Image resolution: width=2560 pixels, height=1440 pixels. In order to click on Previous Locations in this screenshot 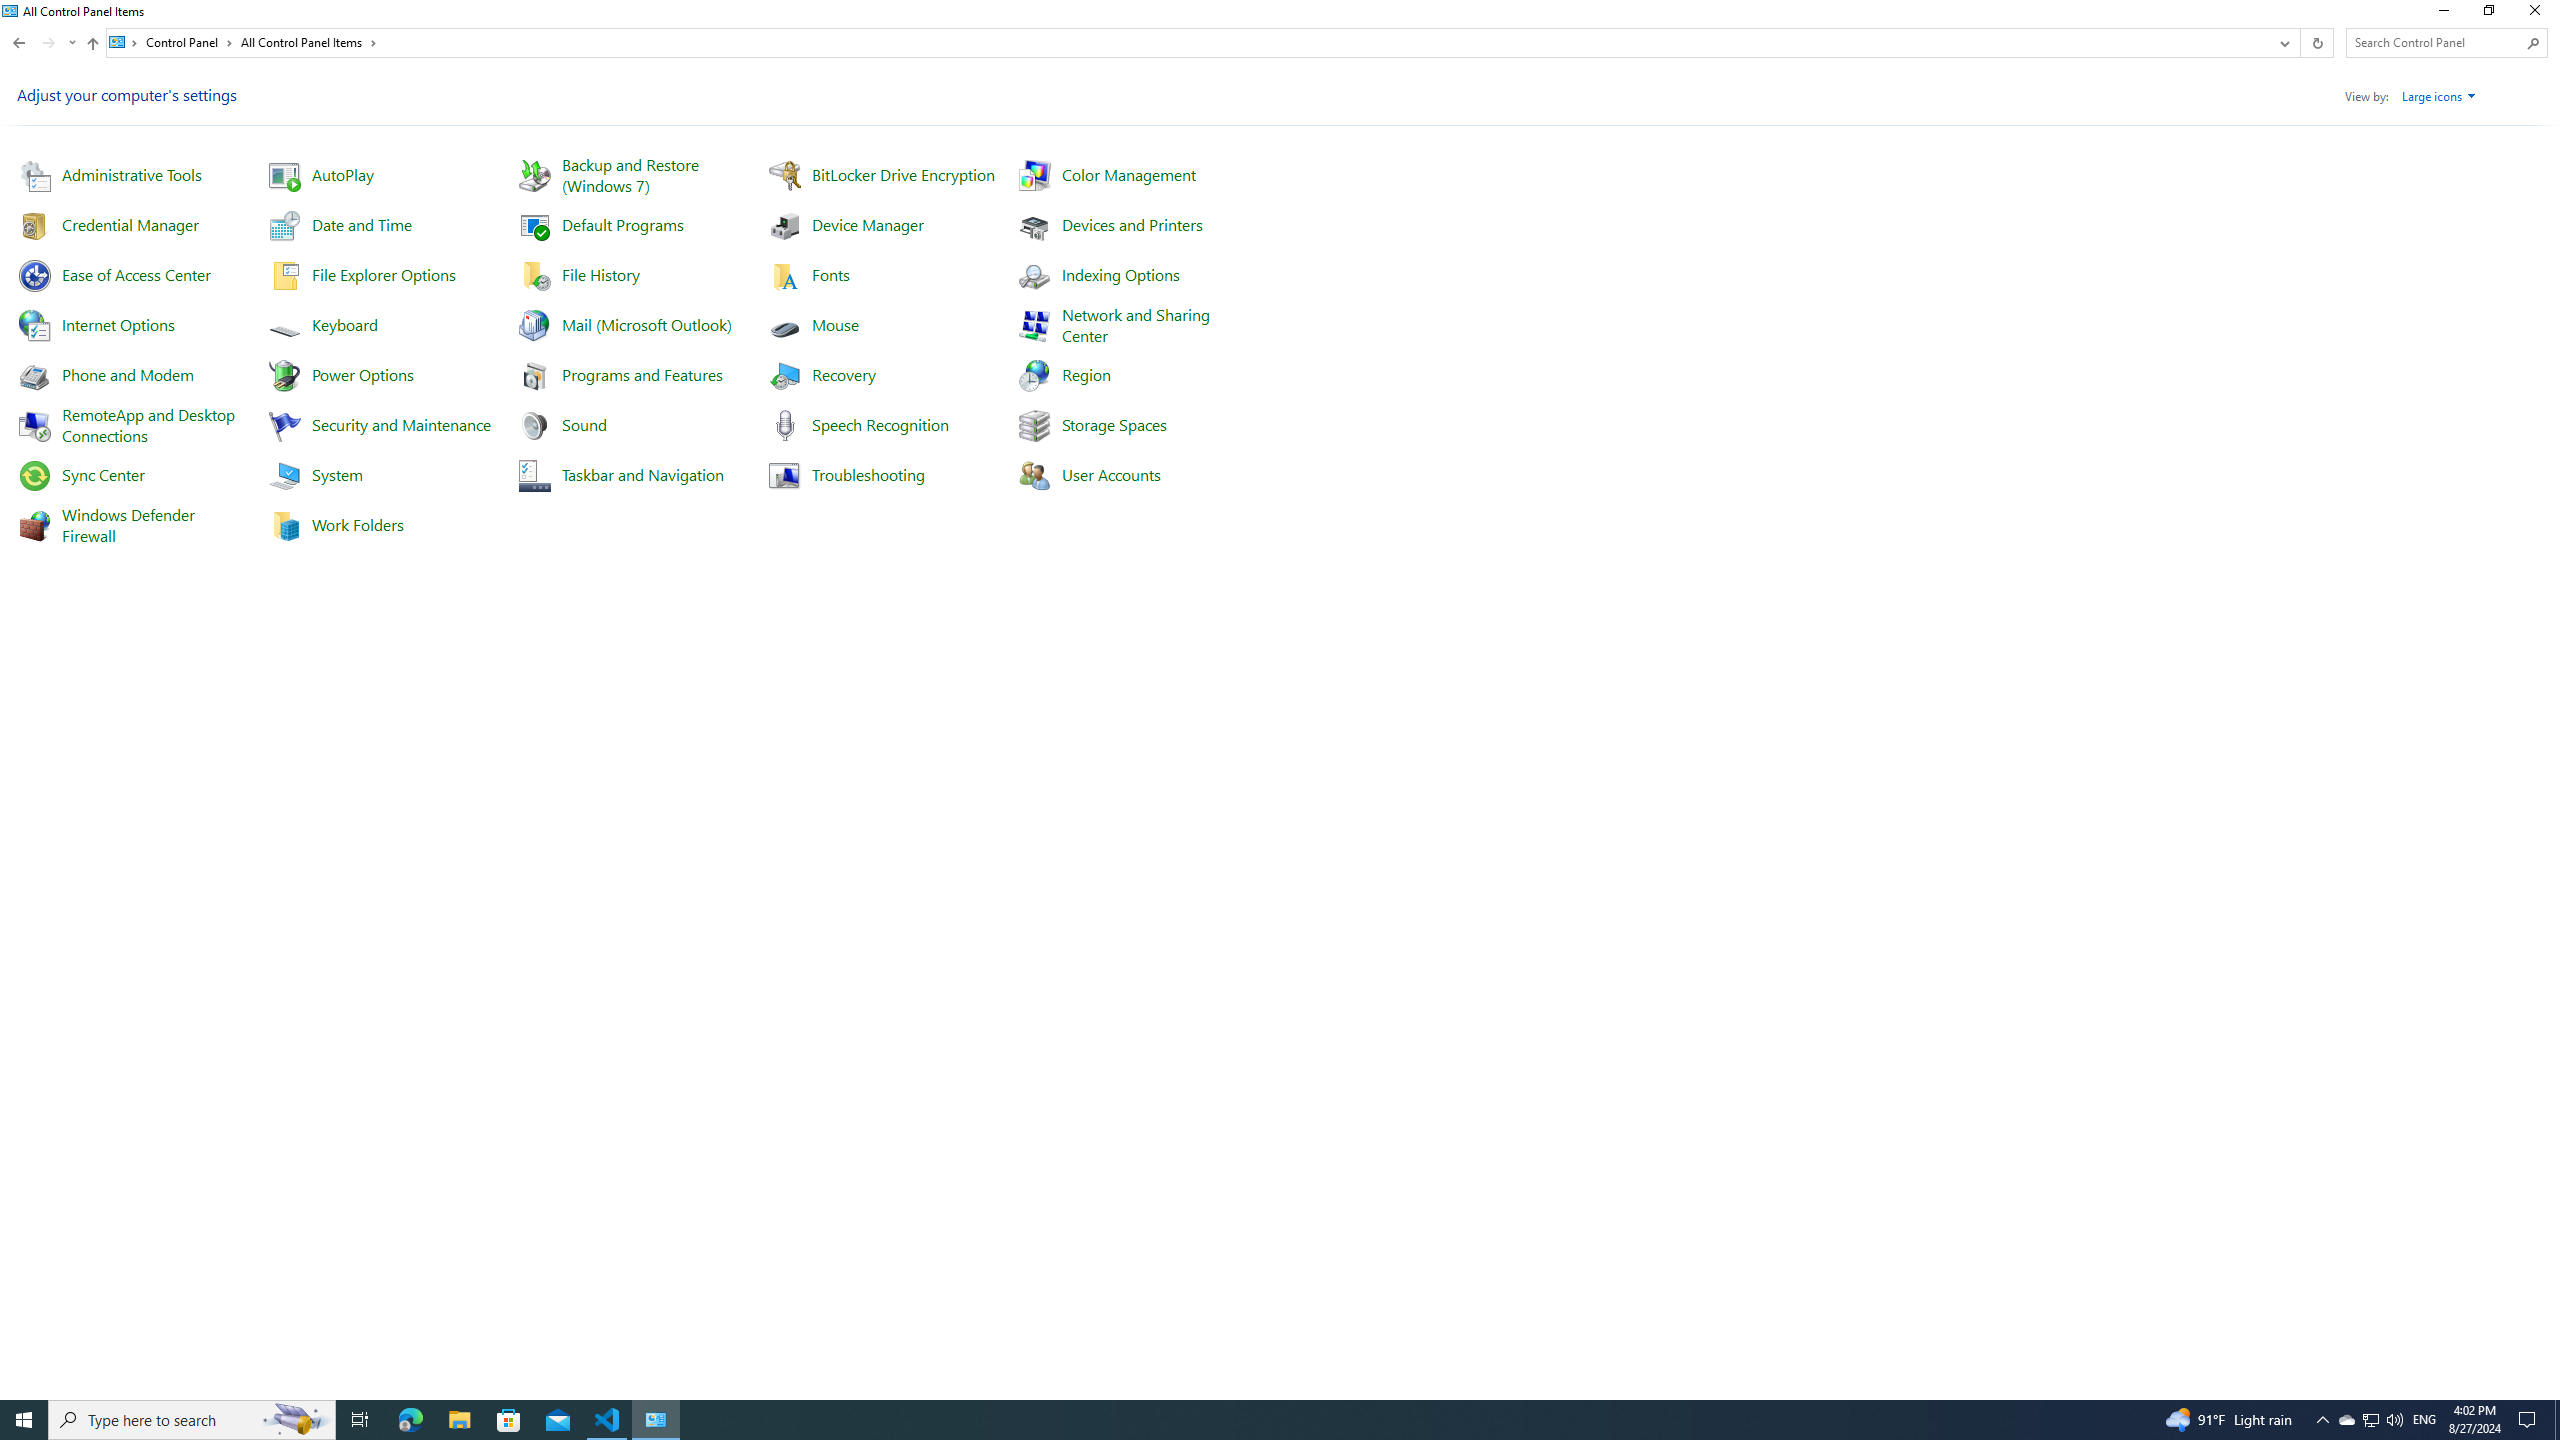, I will do `click(2283, 42)`.